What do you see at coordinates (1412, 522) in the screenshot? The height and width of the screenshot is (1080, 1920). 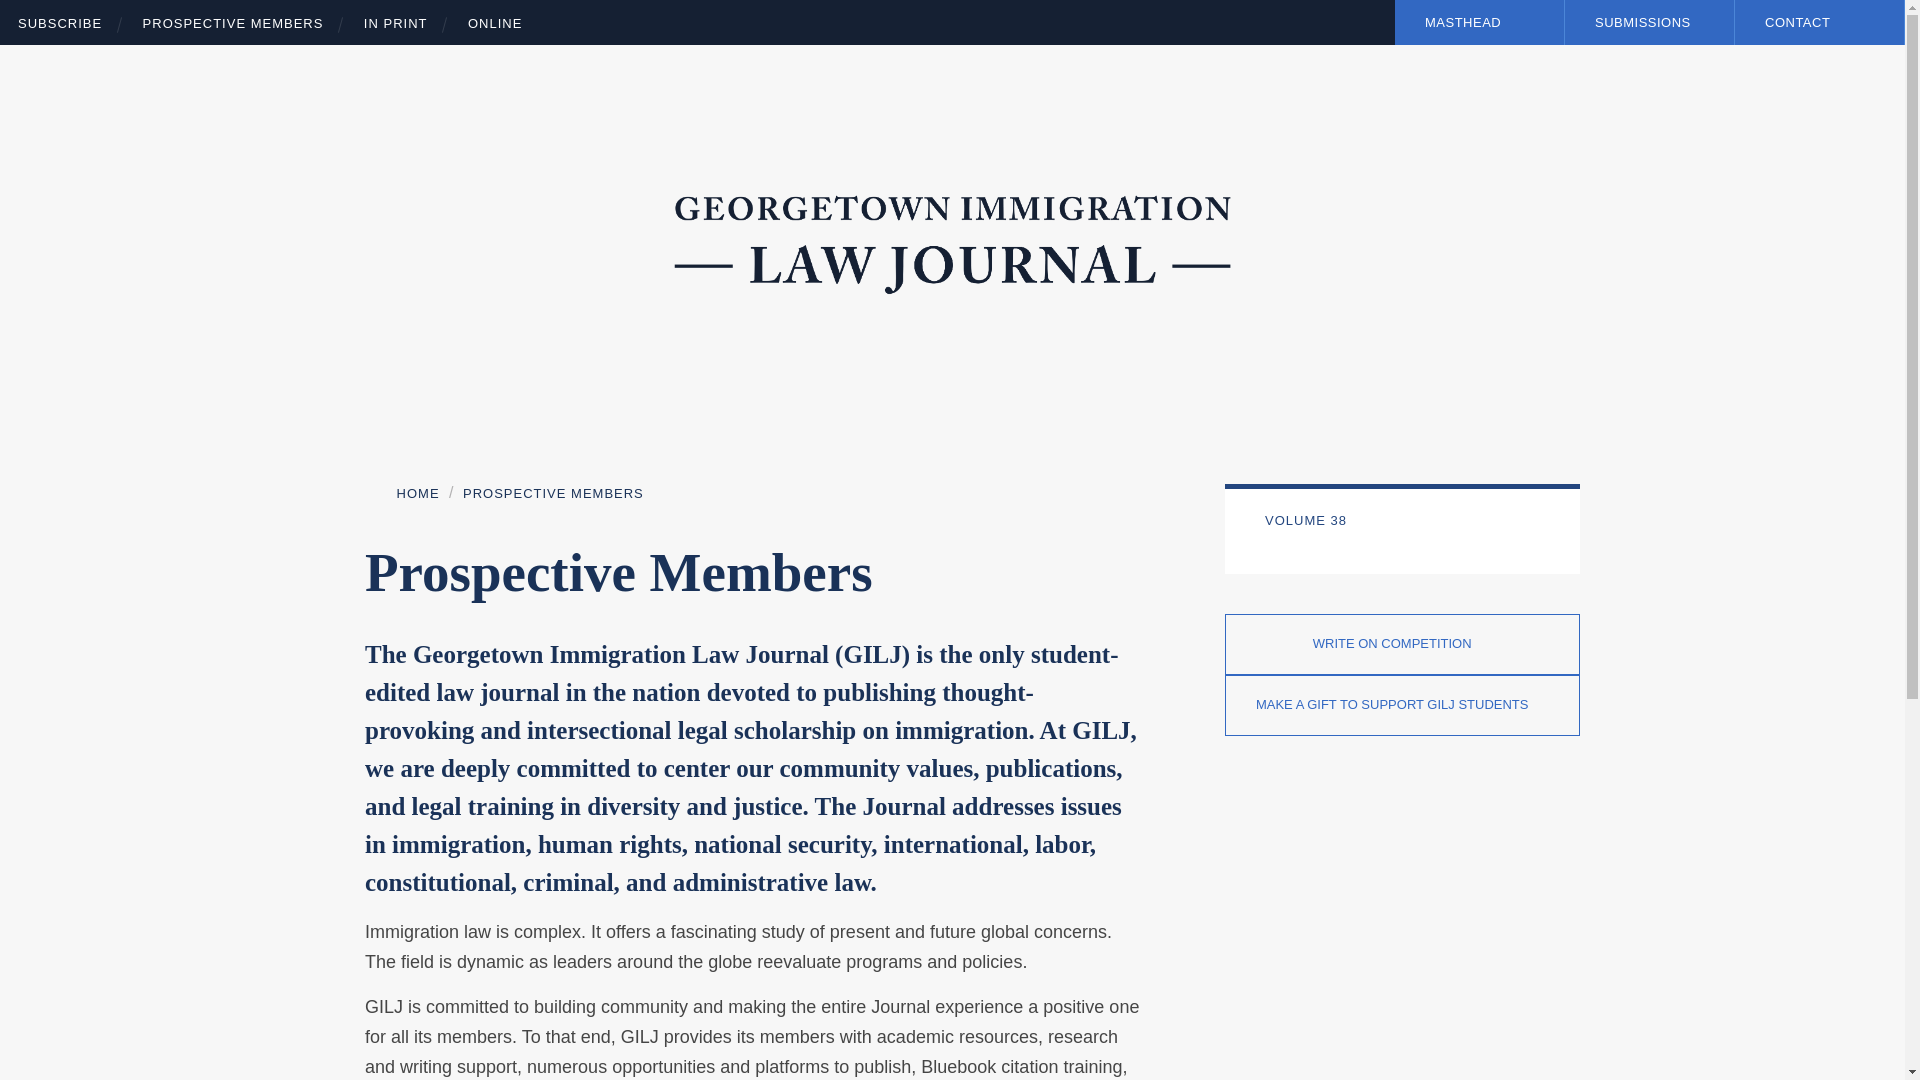 I see `VOLUME 38` at bounding box center [1412, 522].